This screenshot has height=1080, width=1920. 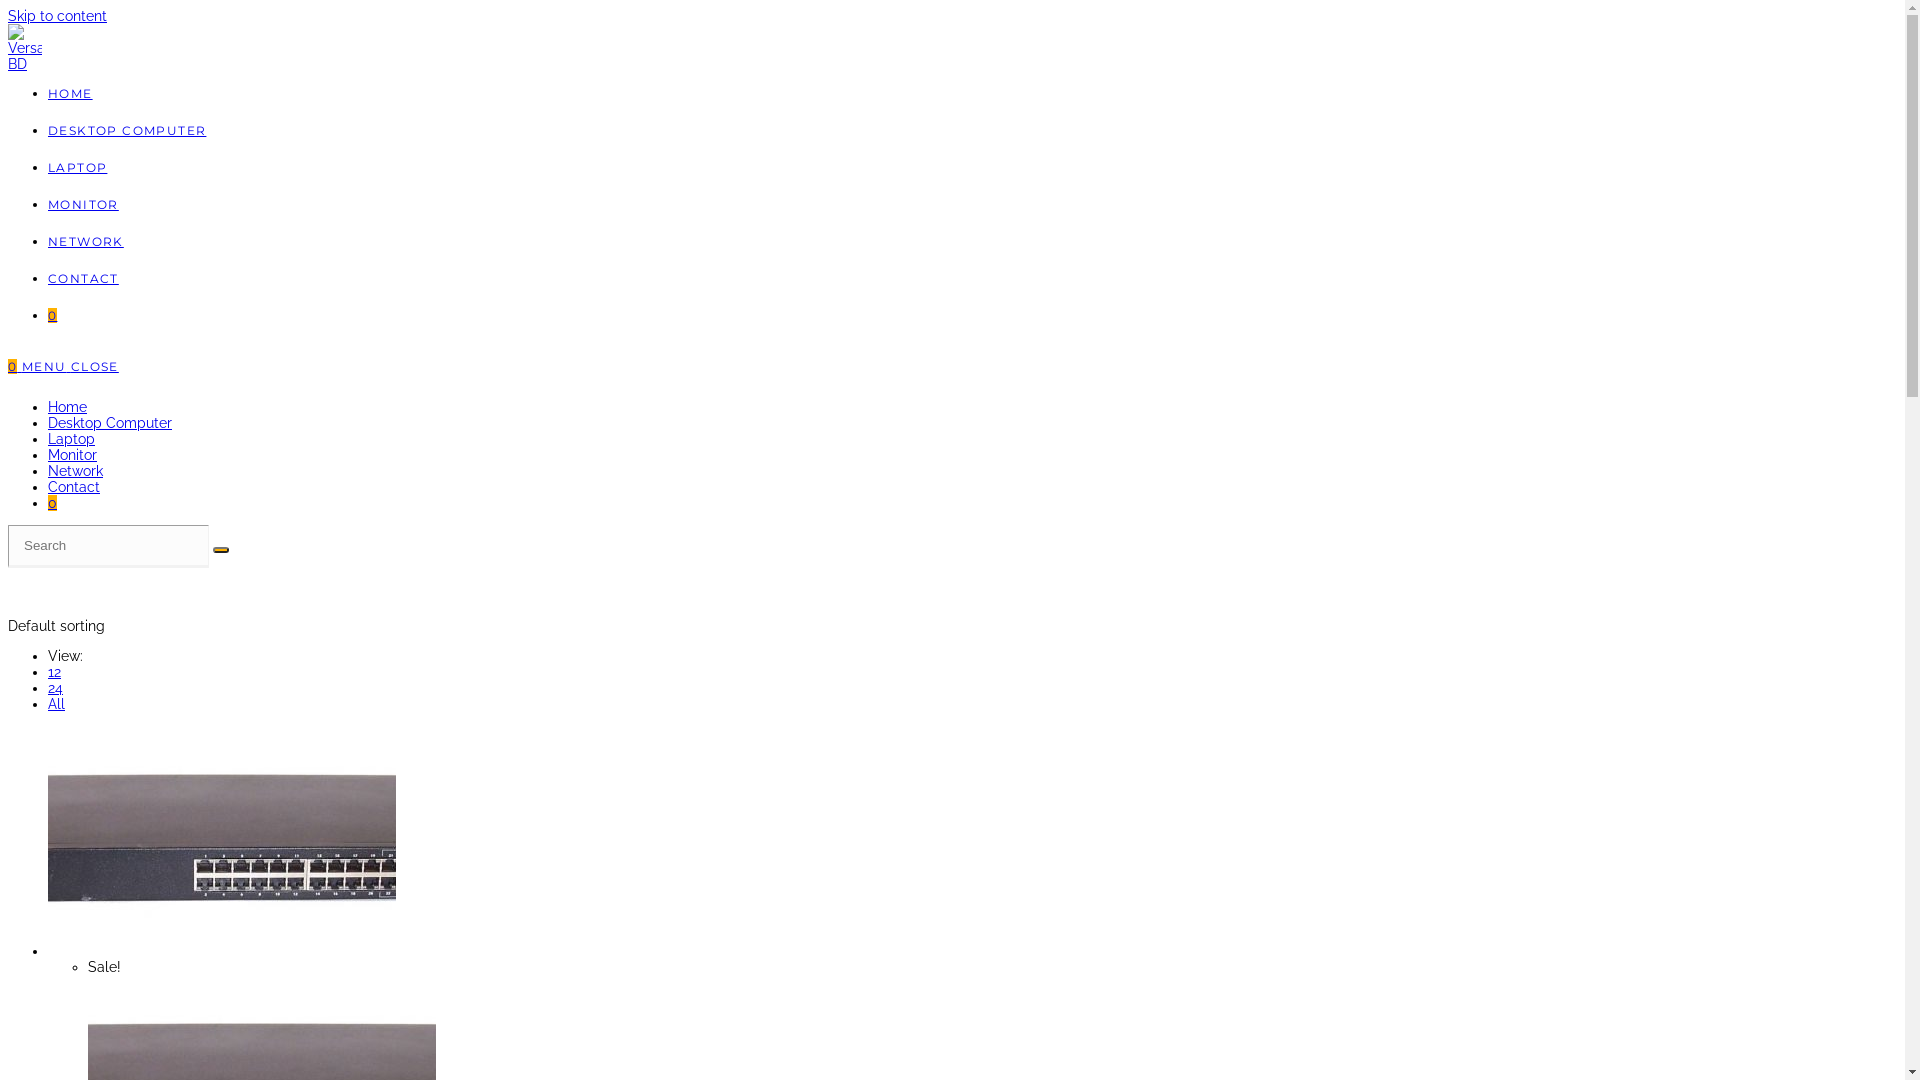 I want to click on HOME, so click(x=70, y=94).